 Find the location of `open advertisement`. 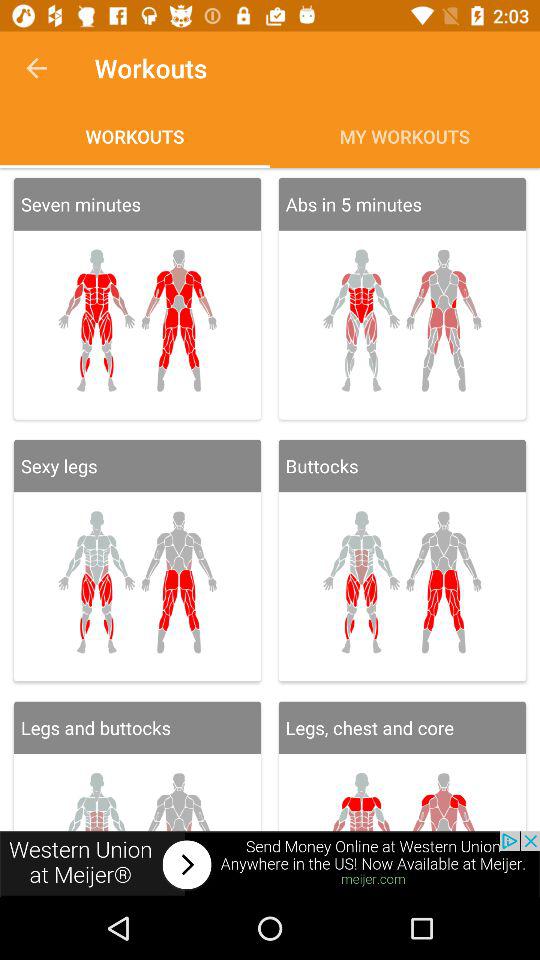

open advertisement is located at coordinates (270, 864).